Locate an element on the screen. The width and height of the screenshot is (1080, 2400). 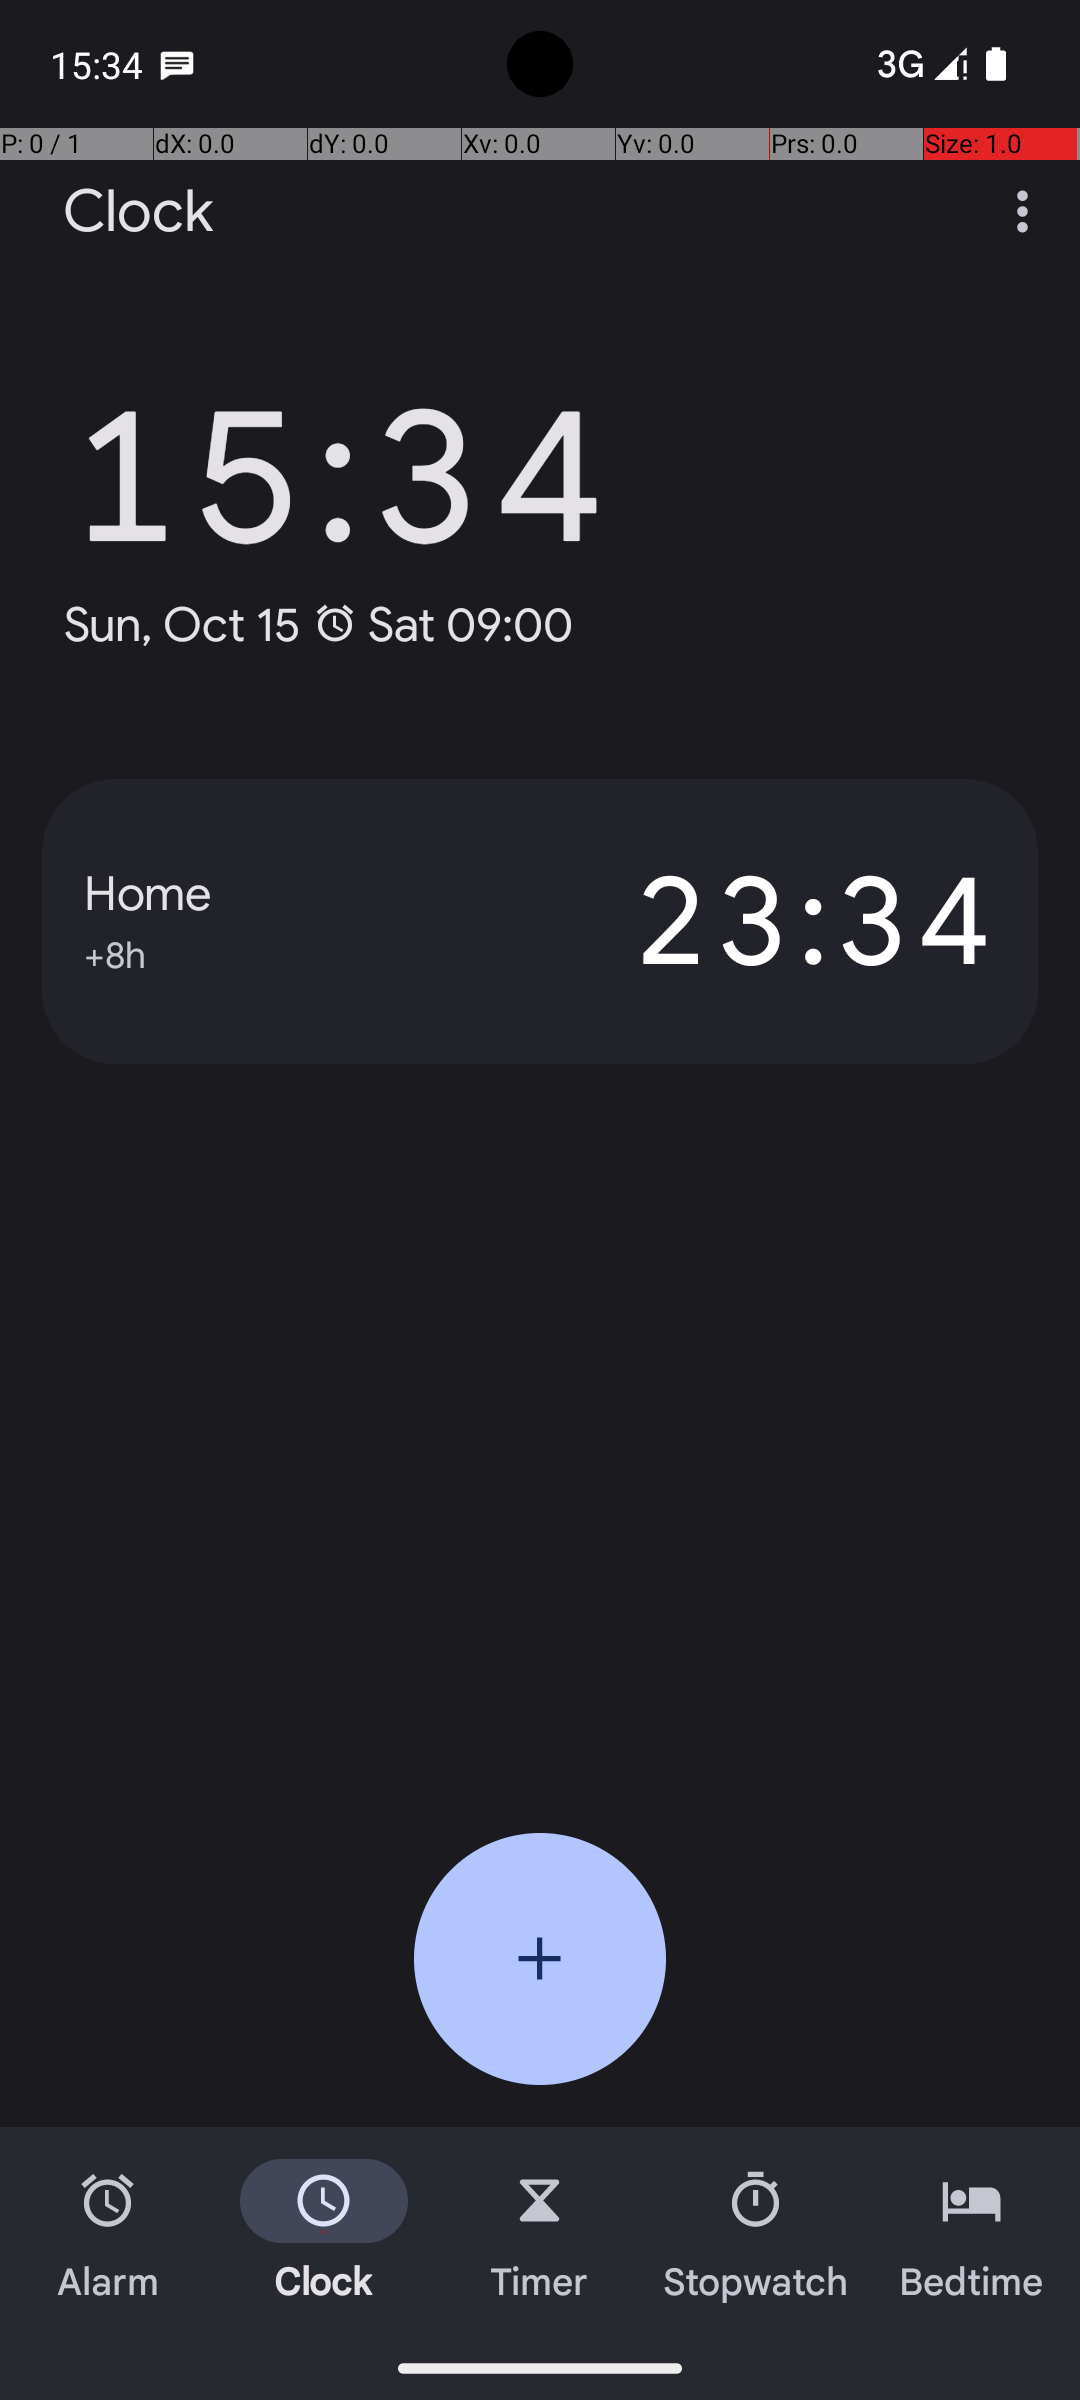
Sun, Oct 15 A Sat 09:00 is located at coordinates (318, 624).